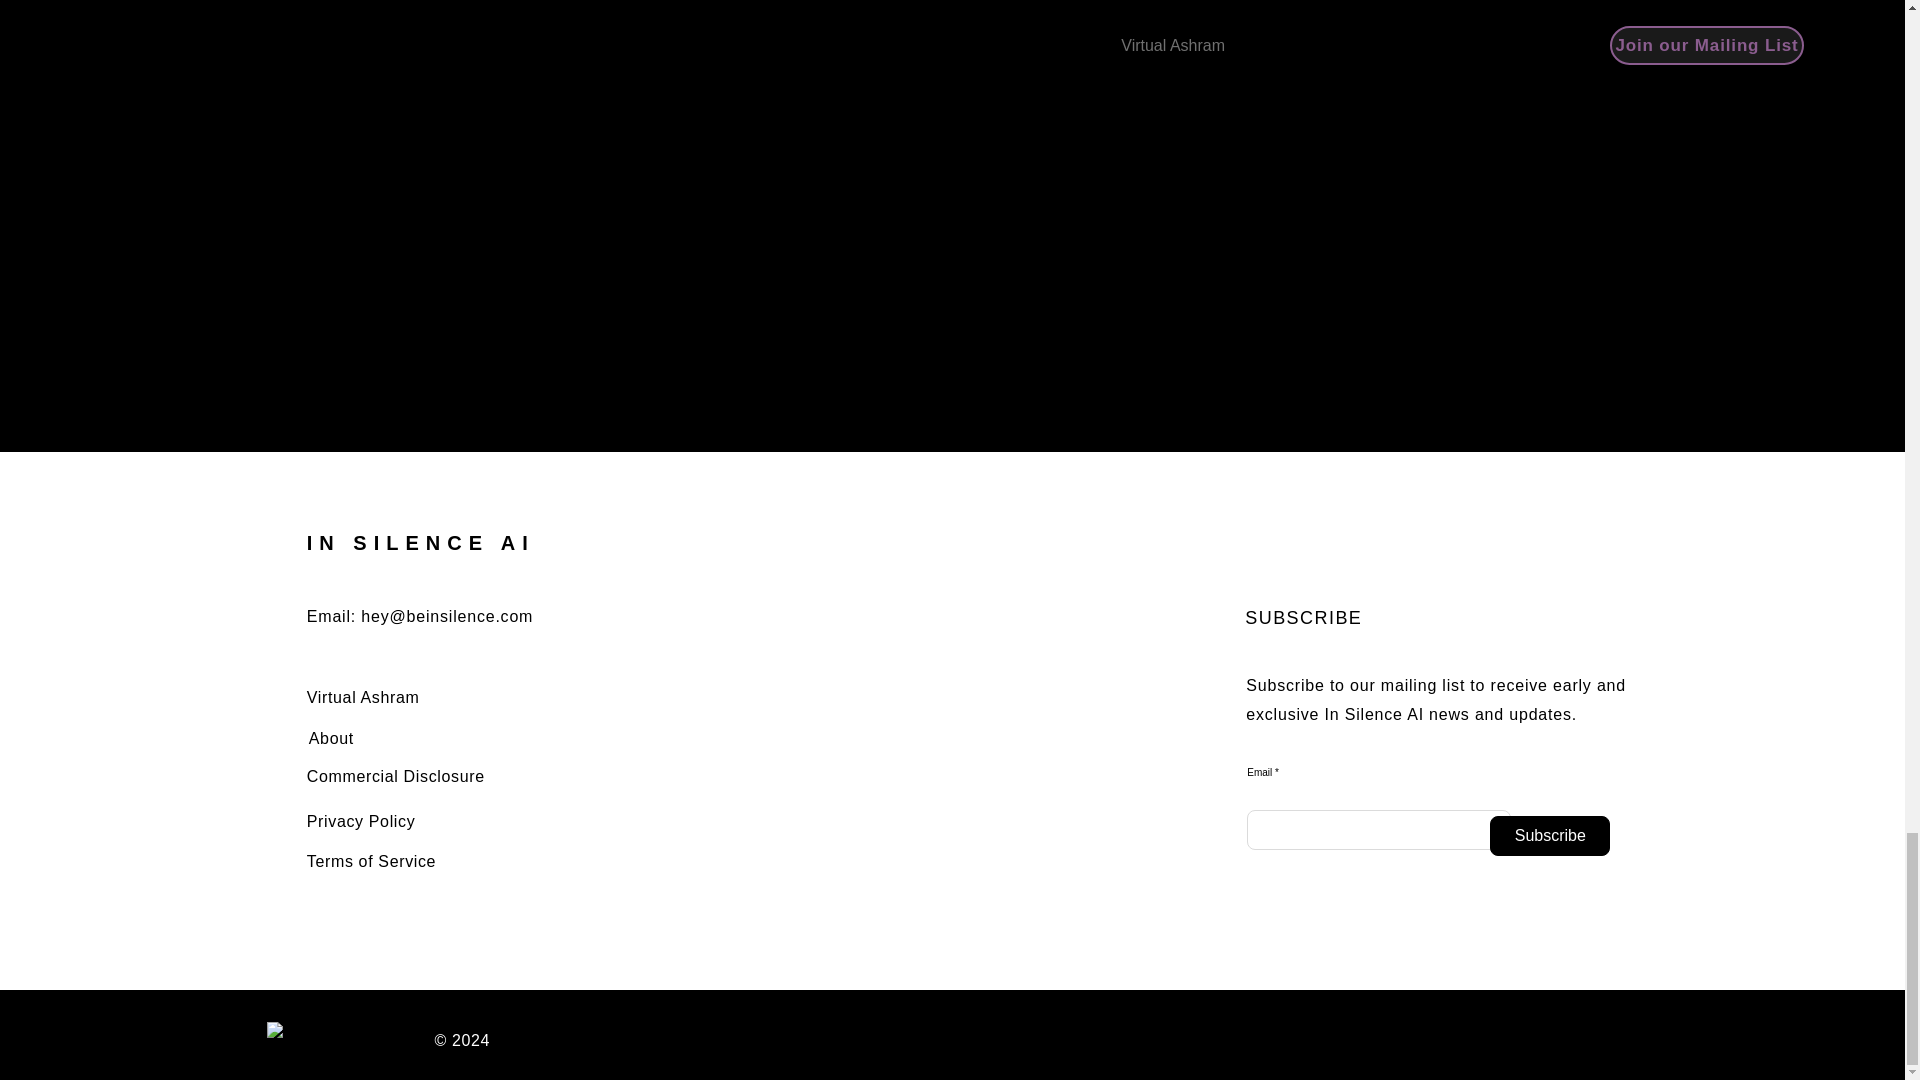 The image size is (1920, 1080). Describe the element at coordinates (1550, 836) in the screenshot. I see `Subscribe` at that location.